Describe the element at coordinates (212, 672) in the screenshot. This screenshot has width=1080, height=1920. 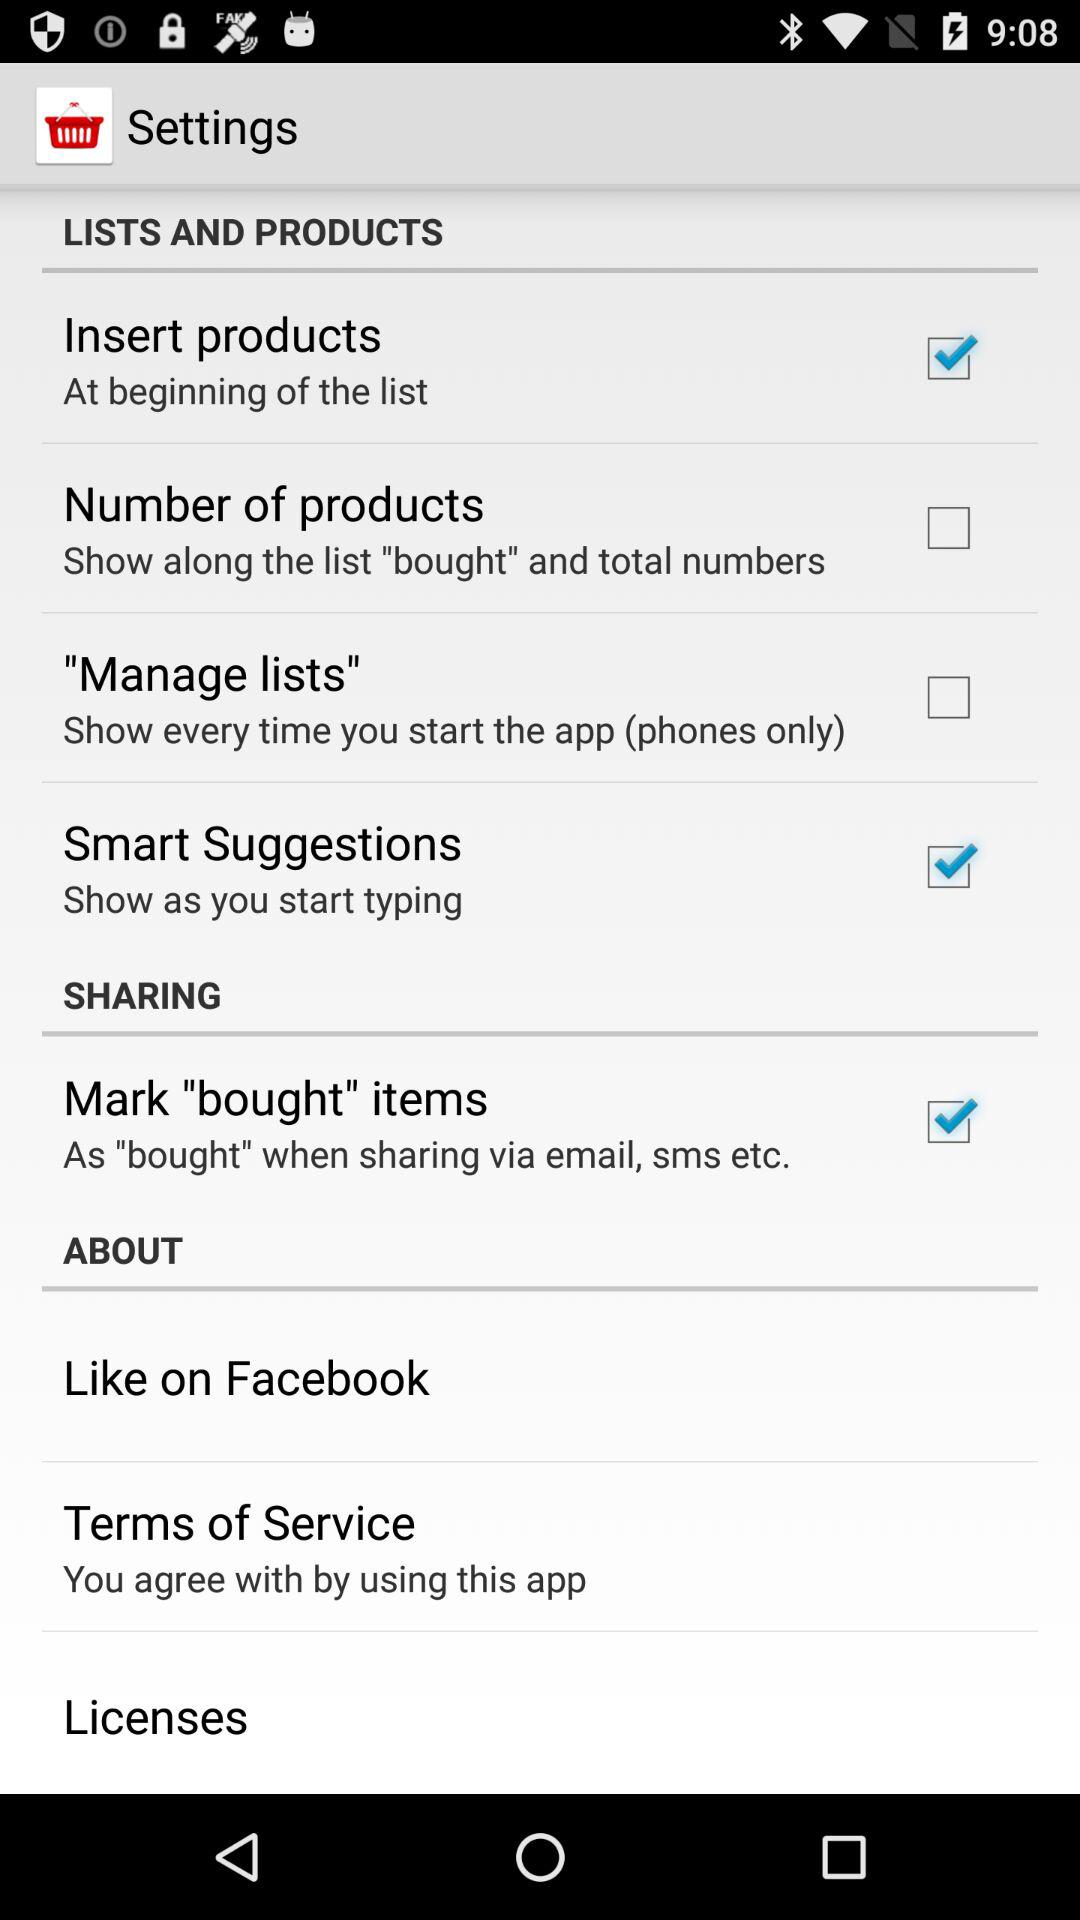
I see `open the "manage lists"` at that location.